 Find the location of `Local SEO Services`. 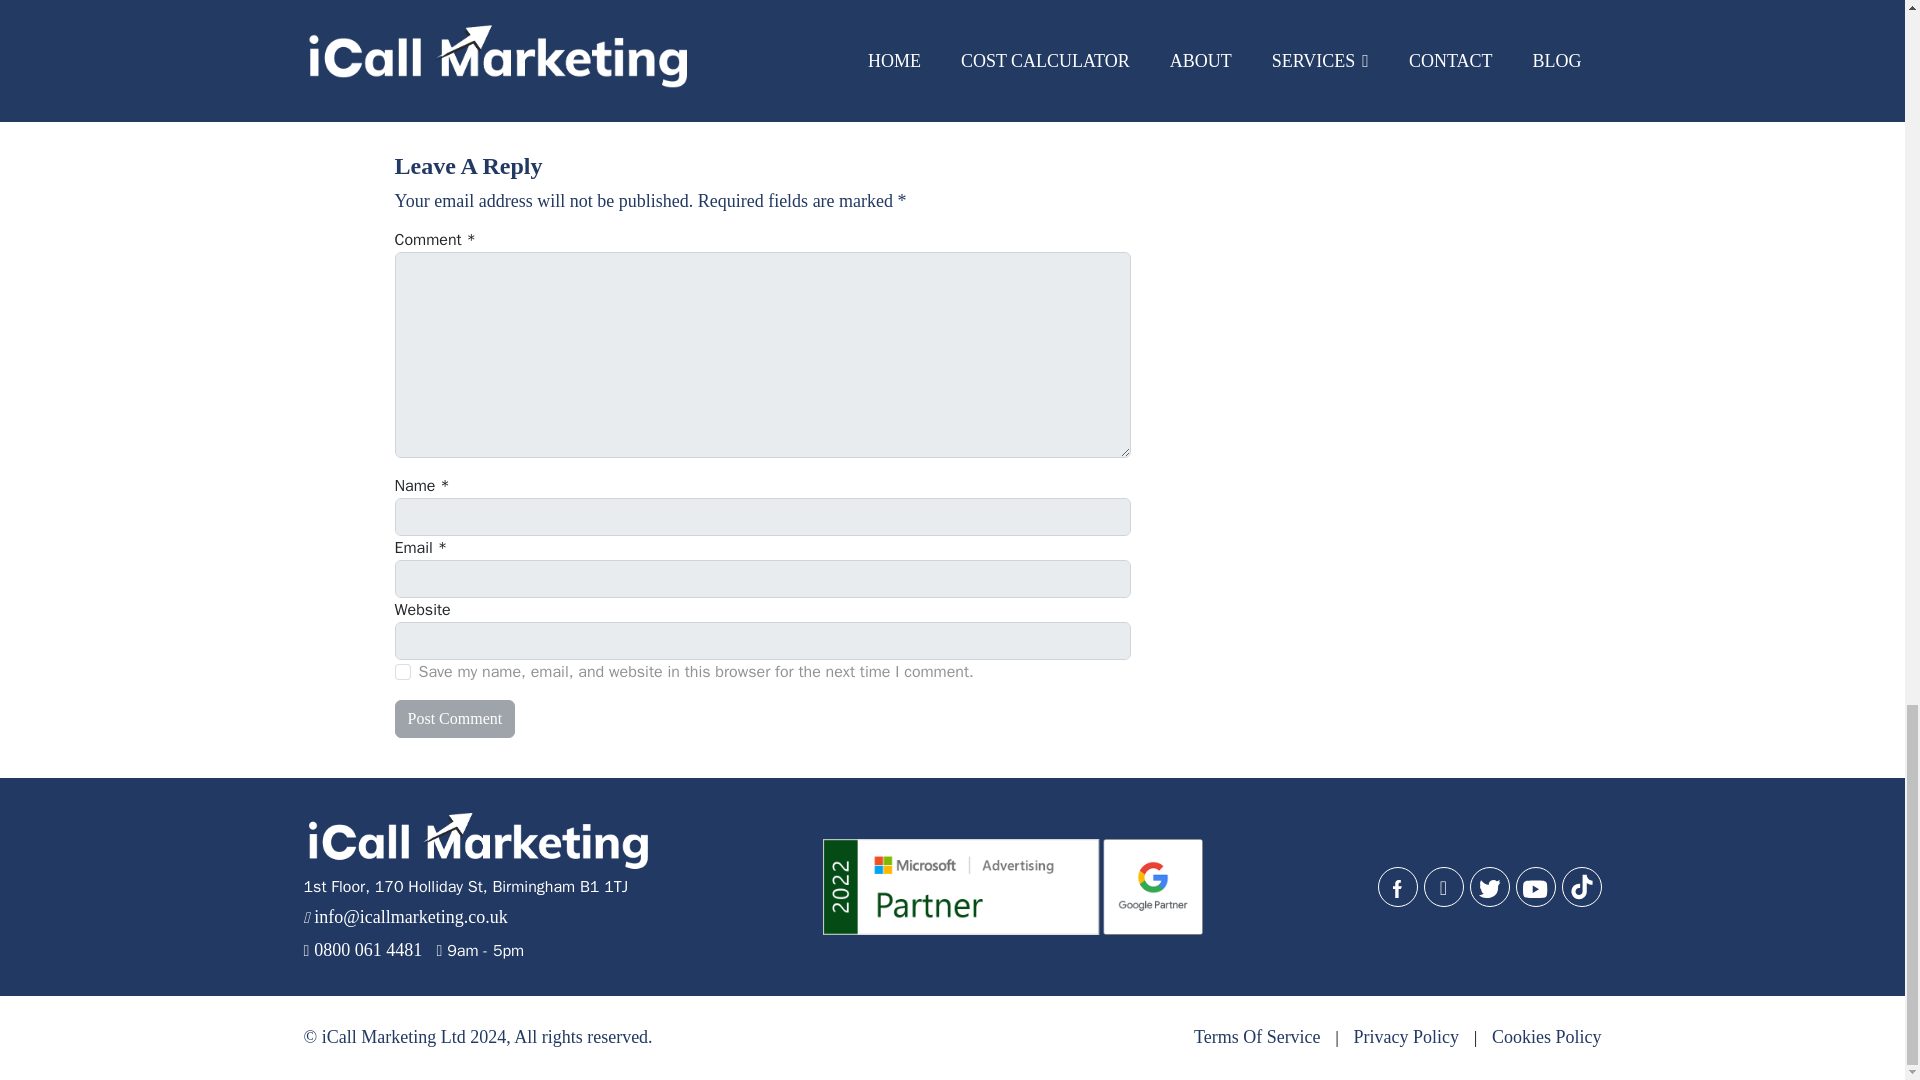

Local SEO Services is located at coordinates (518, 87).